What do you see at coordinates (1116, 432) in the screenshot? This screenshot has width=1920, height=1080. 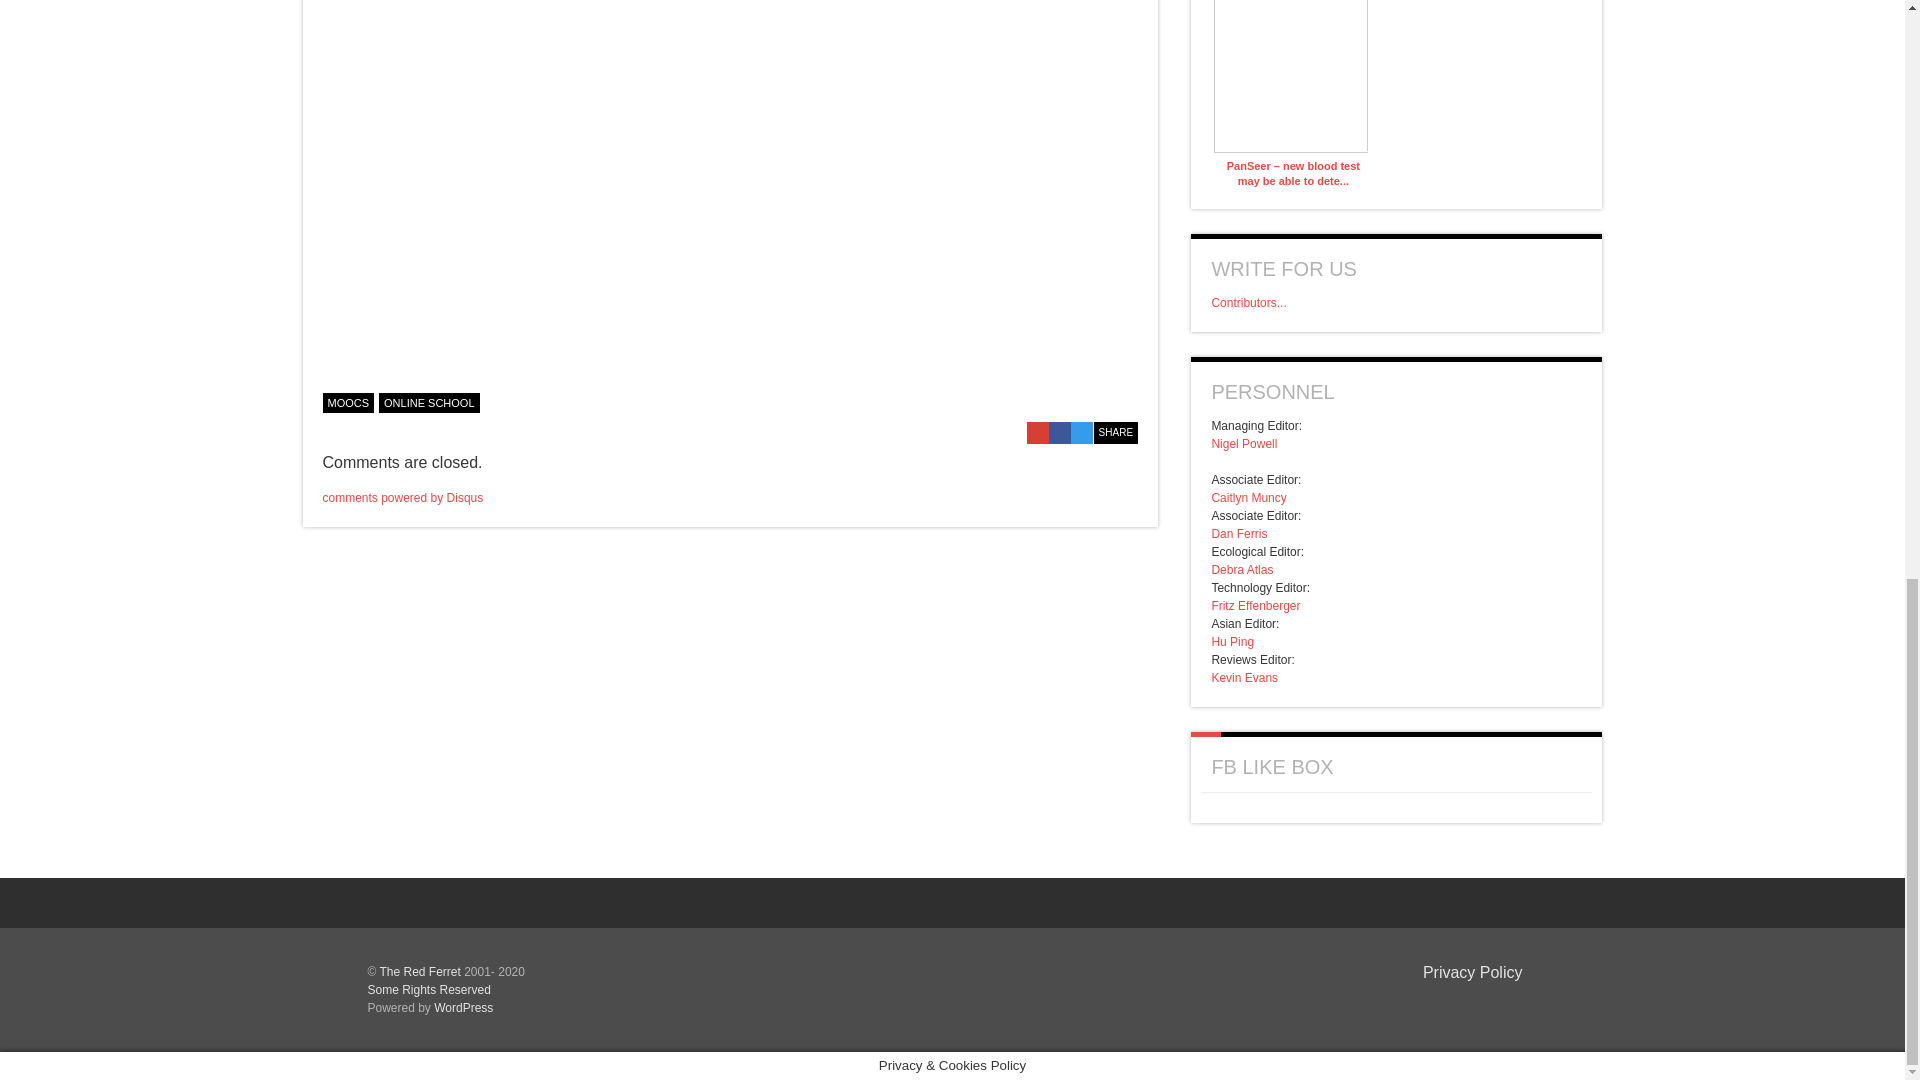 I see `SHARE` at bounding box center [1116, 432].